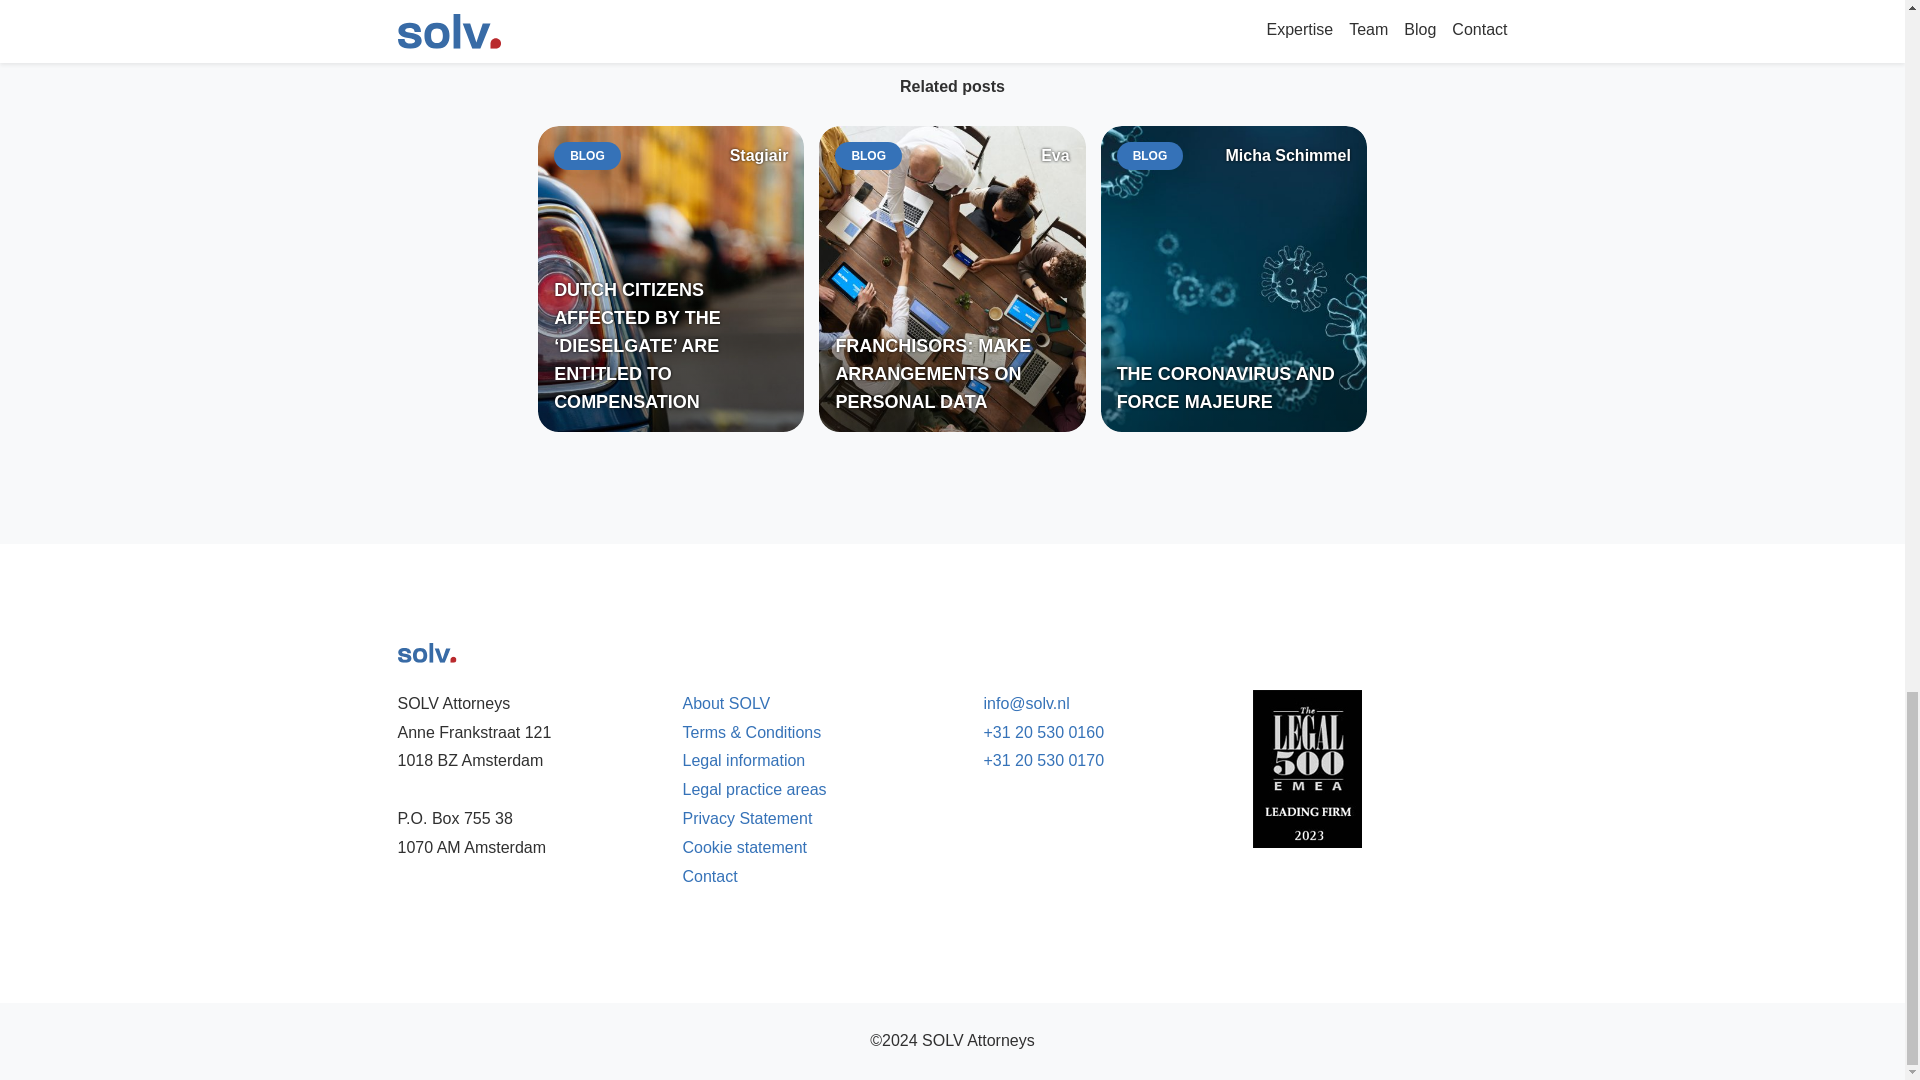  I want to click on Legal practice areas, so click(753, 789).